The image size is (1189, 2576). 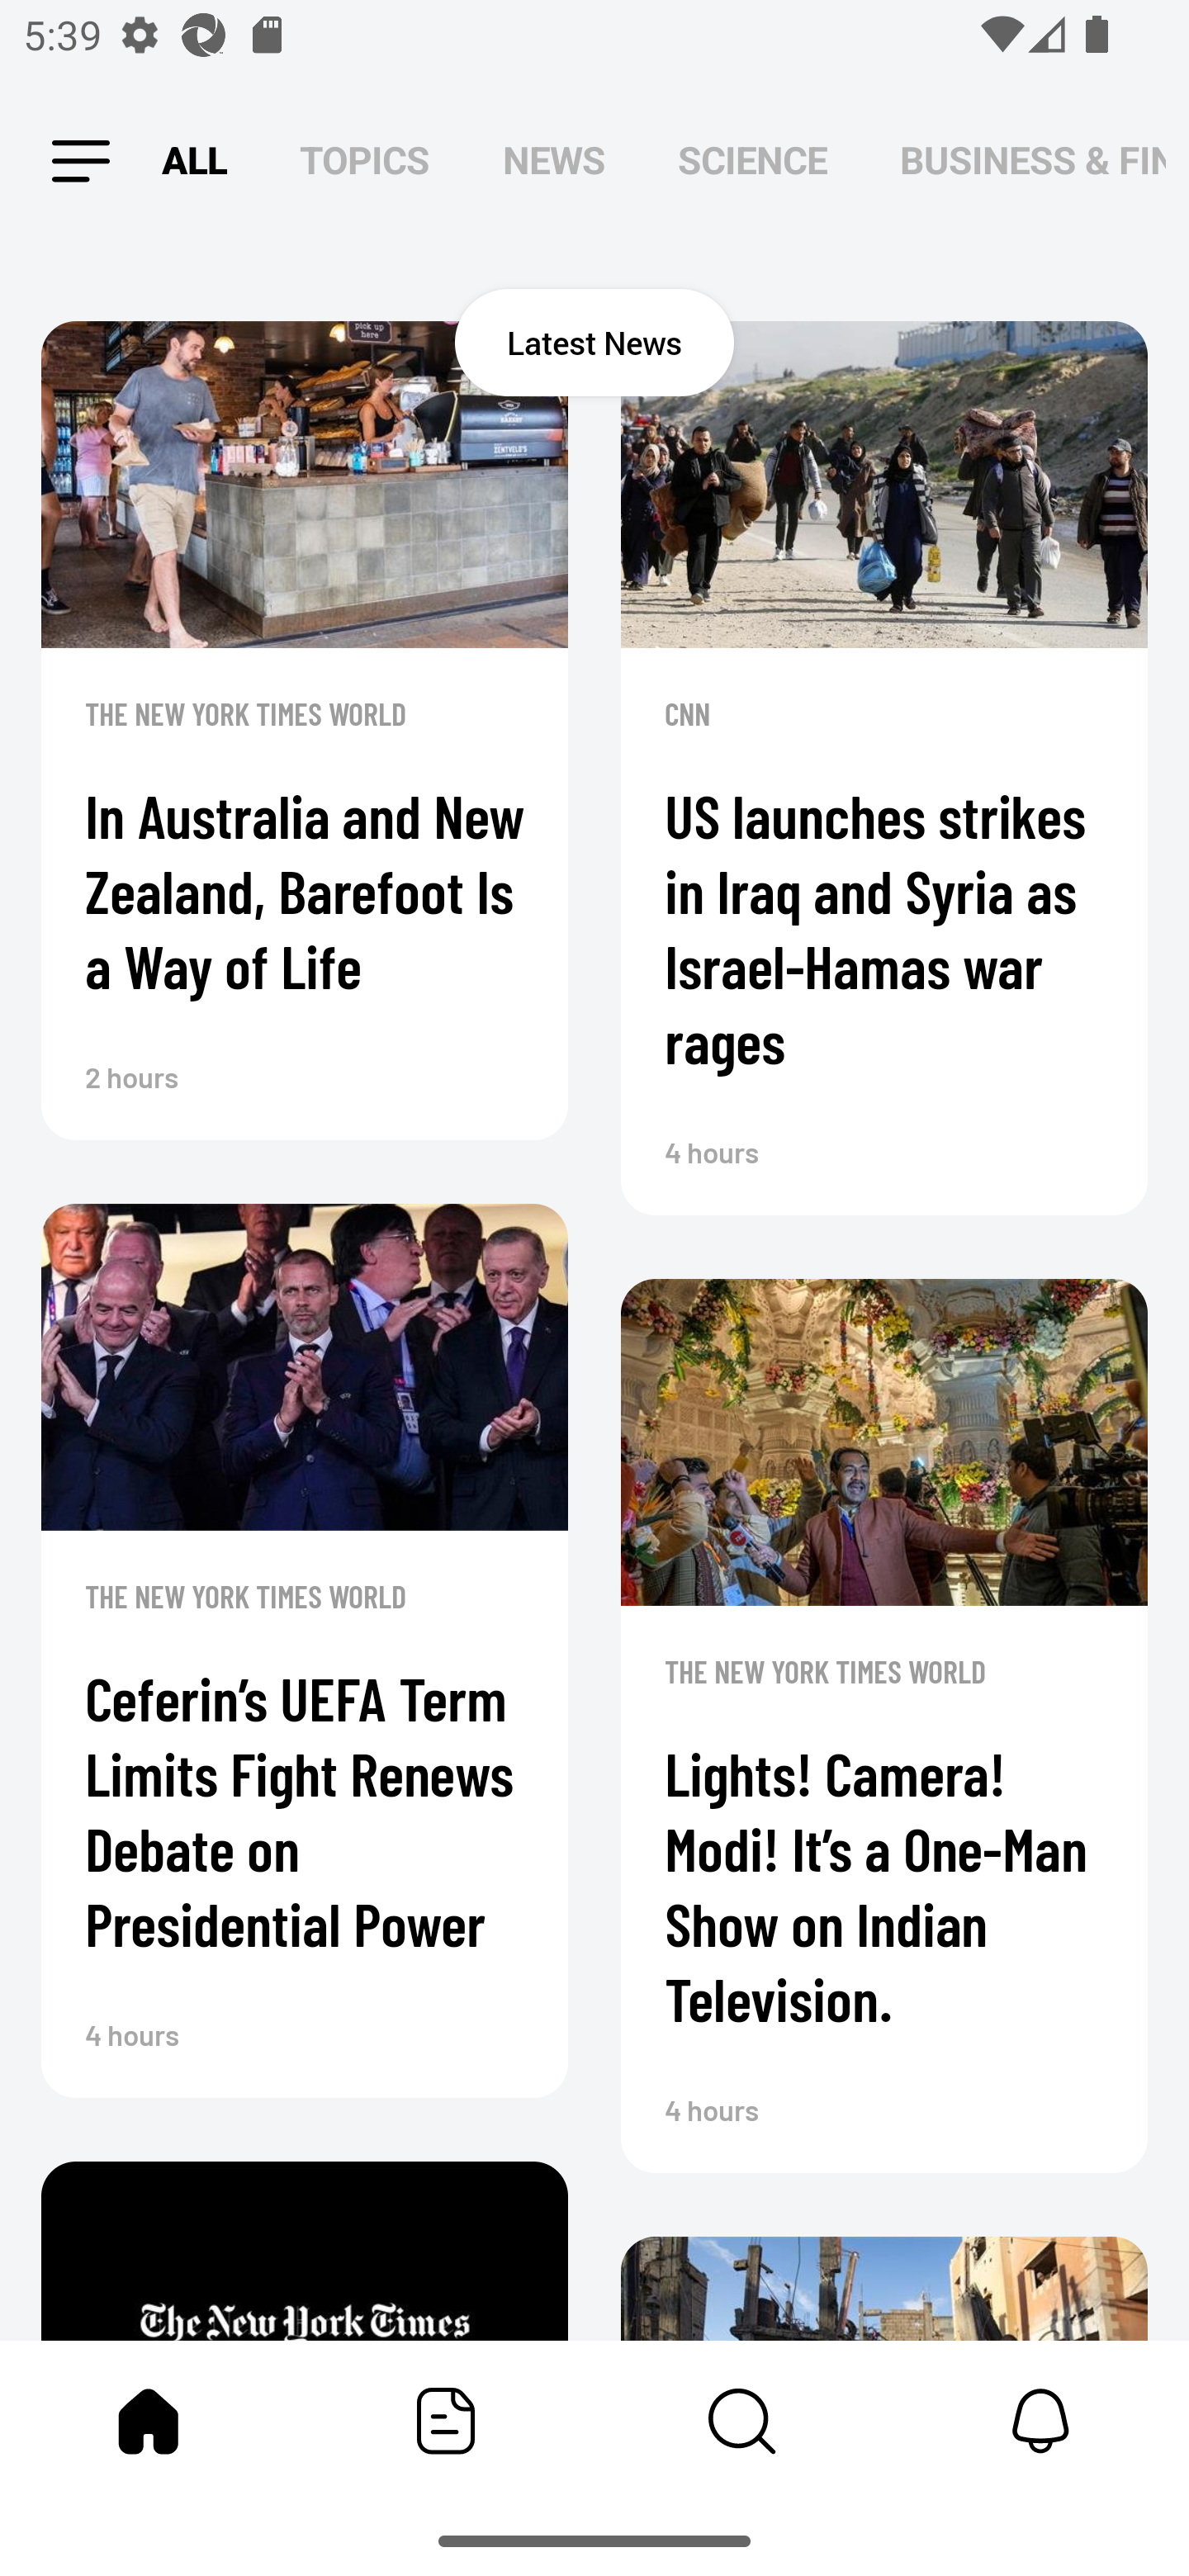 I want to click on NEWS, so click(x=553, y=160).